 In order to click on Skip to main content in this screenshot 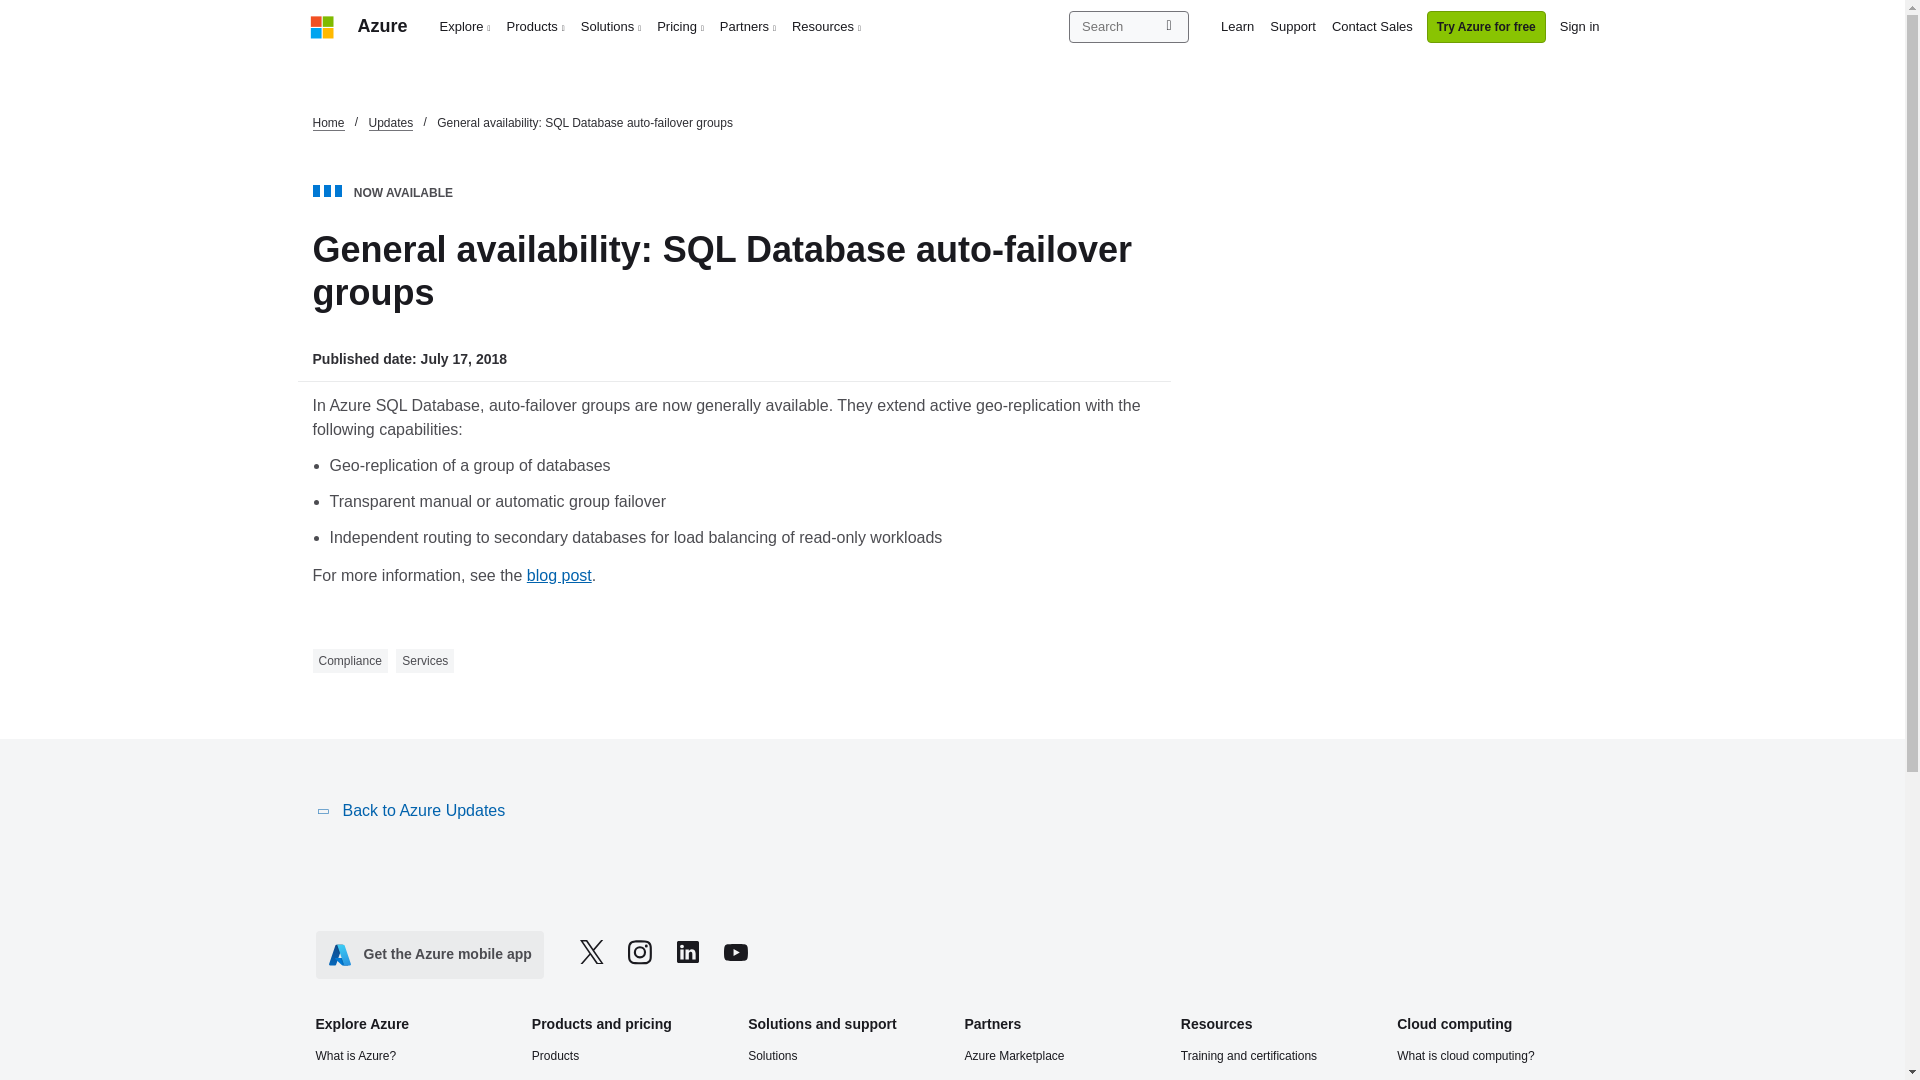, I will do `click(10, 10)`.